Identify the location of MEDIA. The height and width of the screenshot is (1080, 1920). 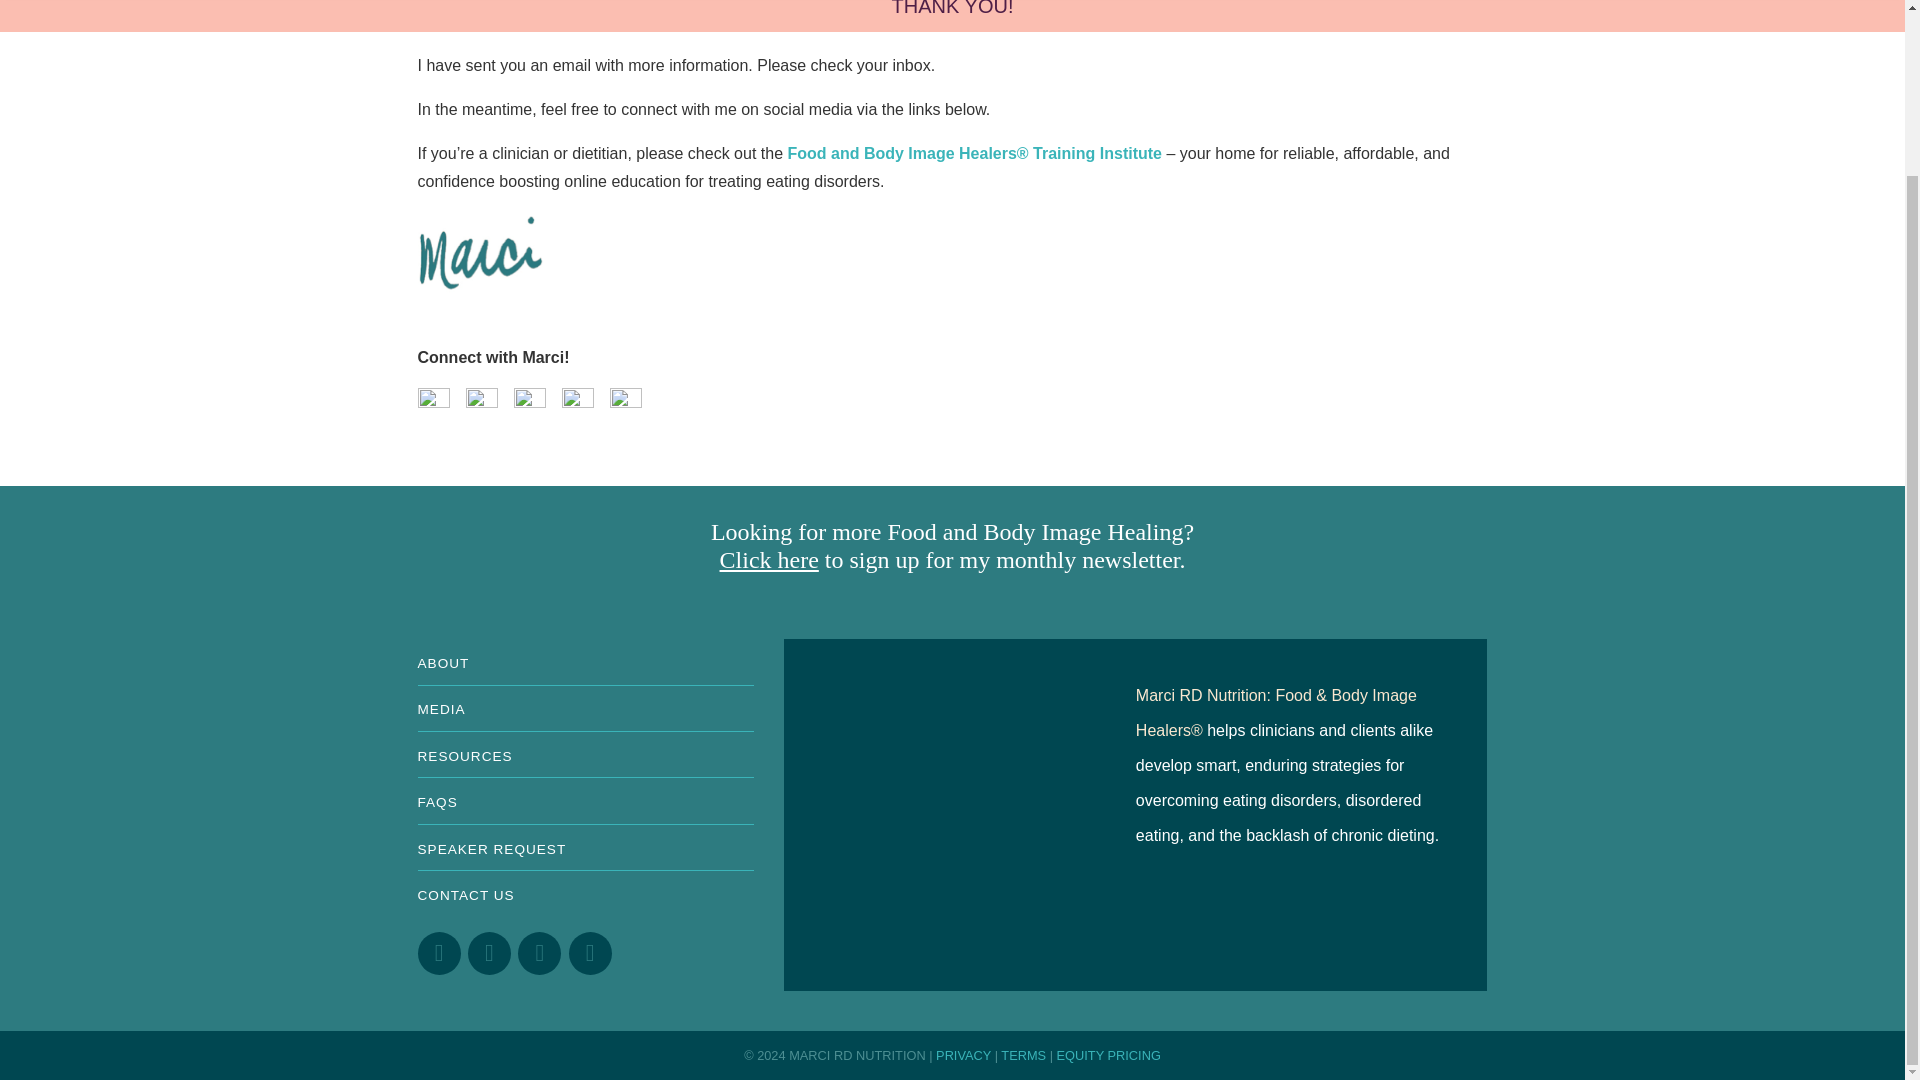
(586, 708).